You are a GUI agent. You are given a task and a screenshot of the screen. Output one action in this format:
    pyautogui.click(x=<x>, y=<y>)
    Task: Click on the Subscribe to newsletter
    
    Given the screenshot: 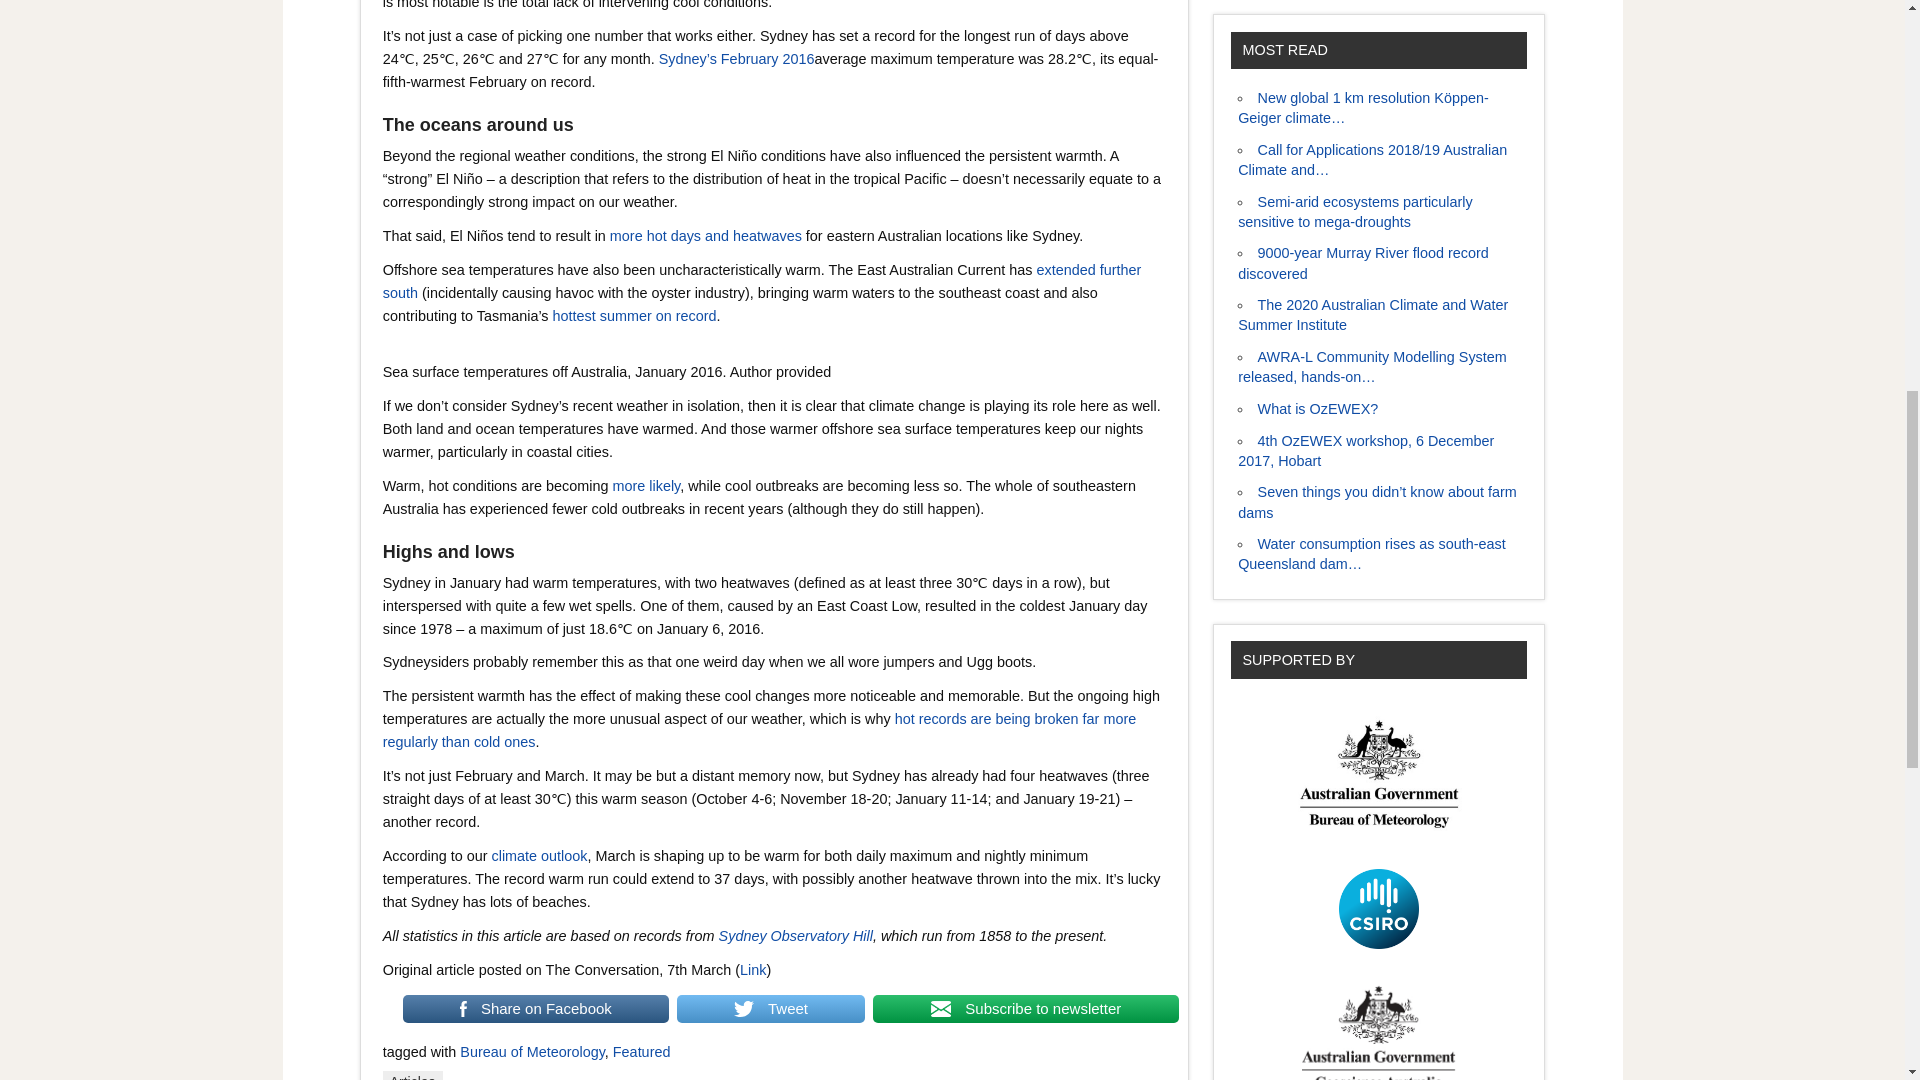 What is the action you would take?
    pyautogui.click(x=1019, y=1008)
    